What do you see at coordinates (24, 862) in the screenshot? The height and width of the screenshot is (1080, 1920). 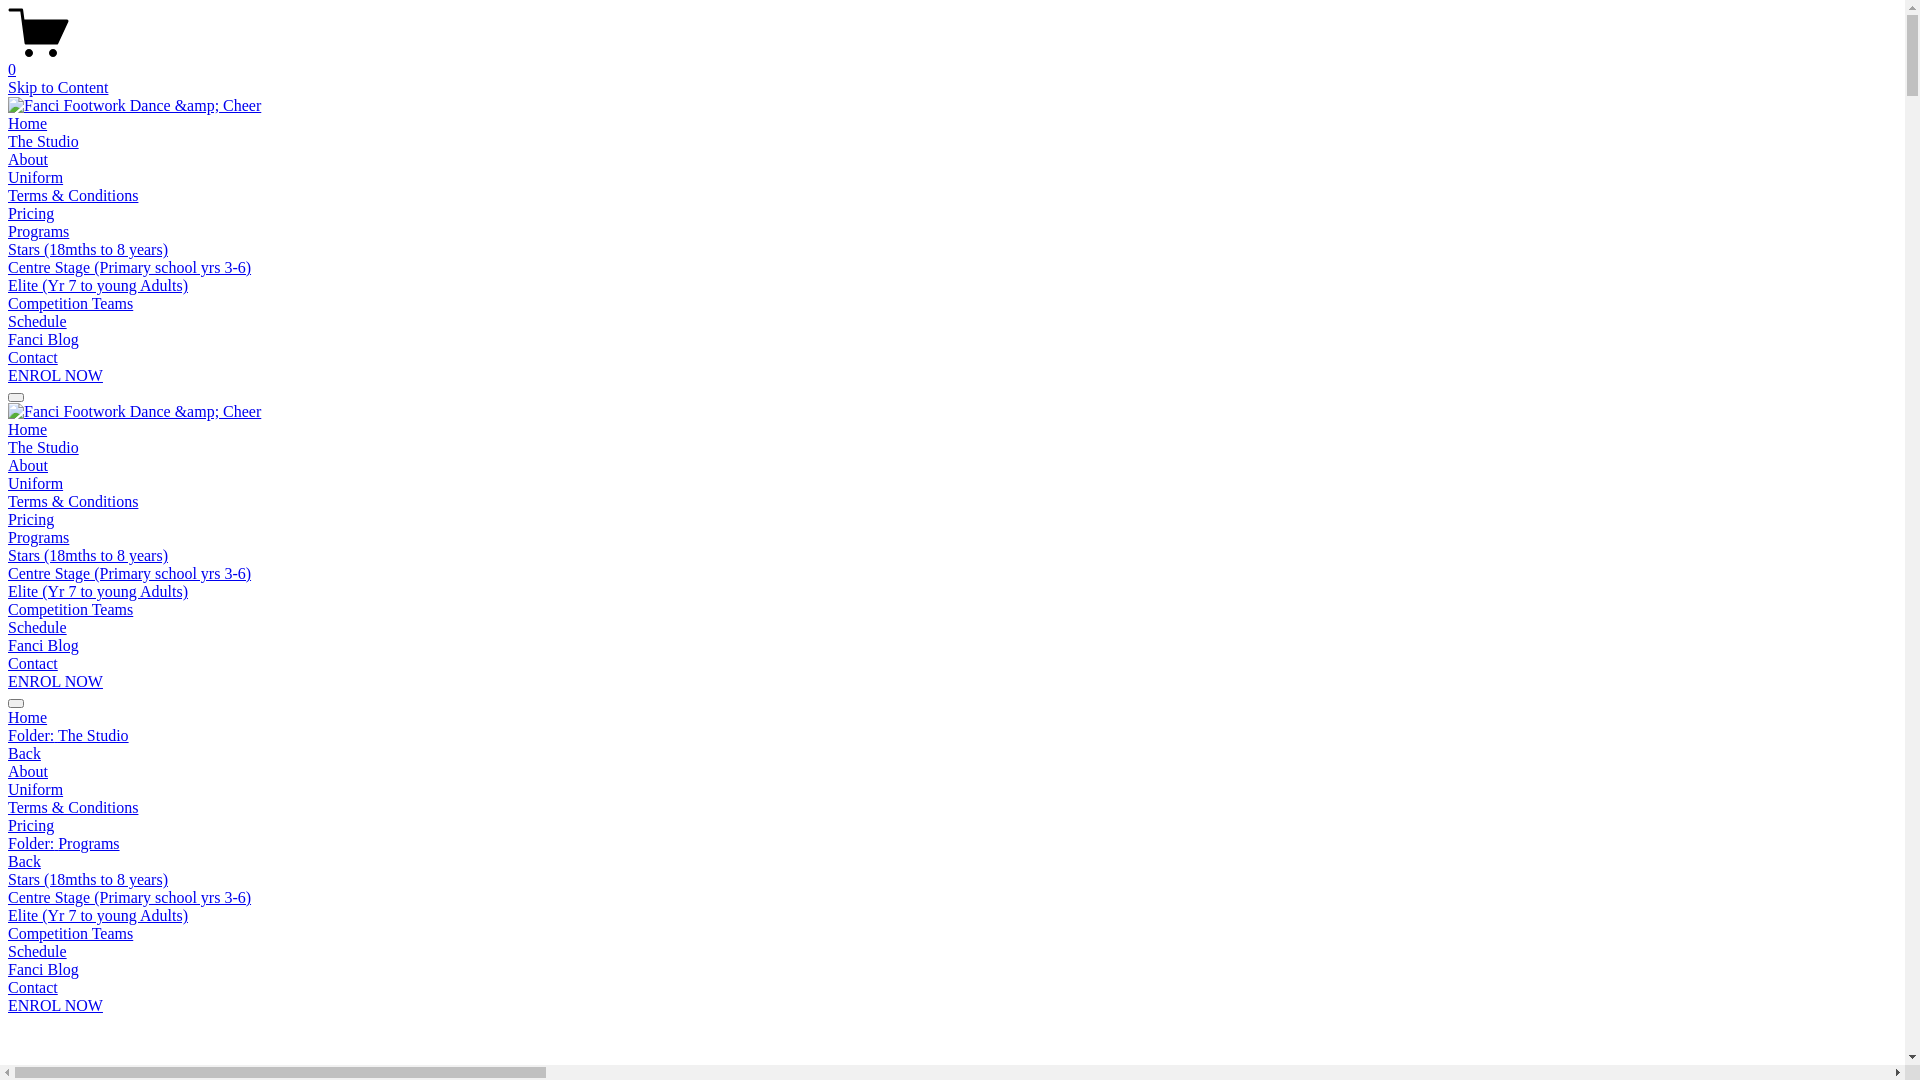 I see `Back` at bounding box center [24, 862].